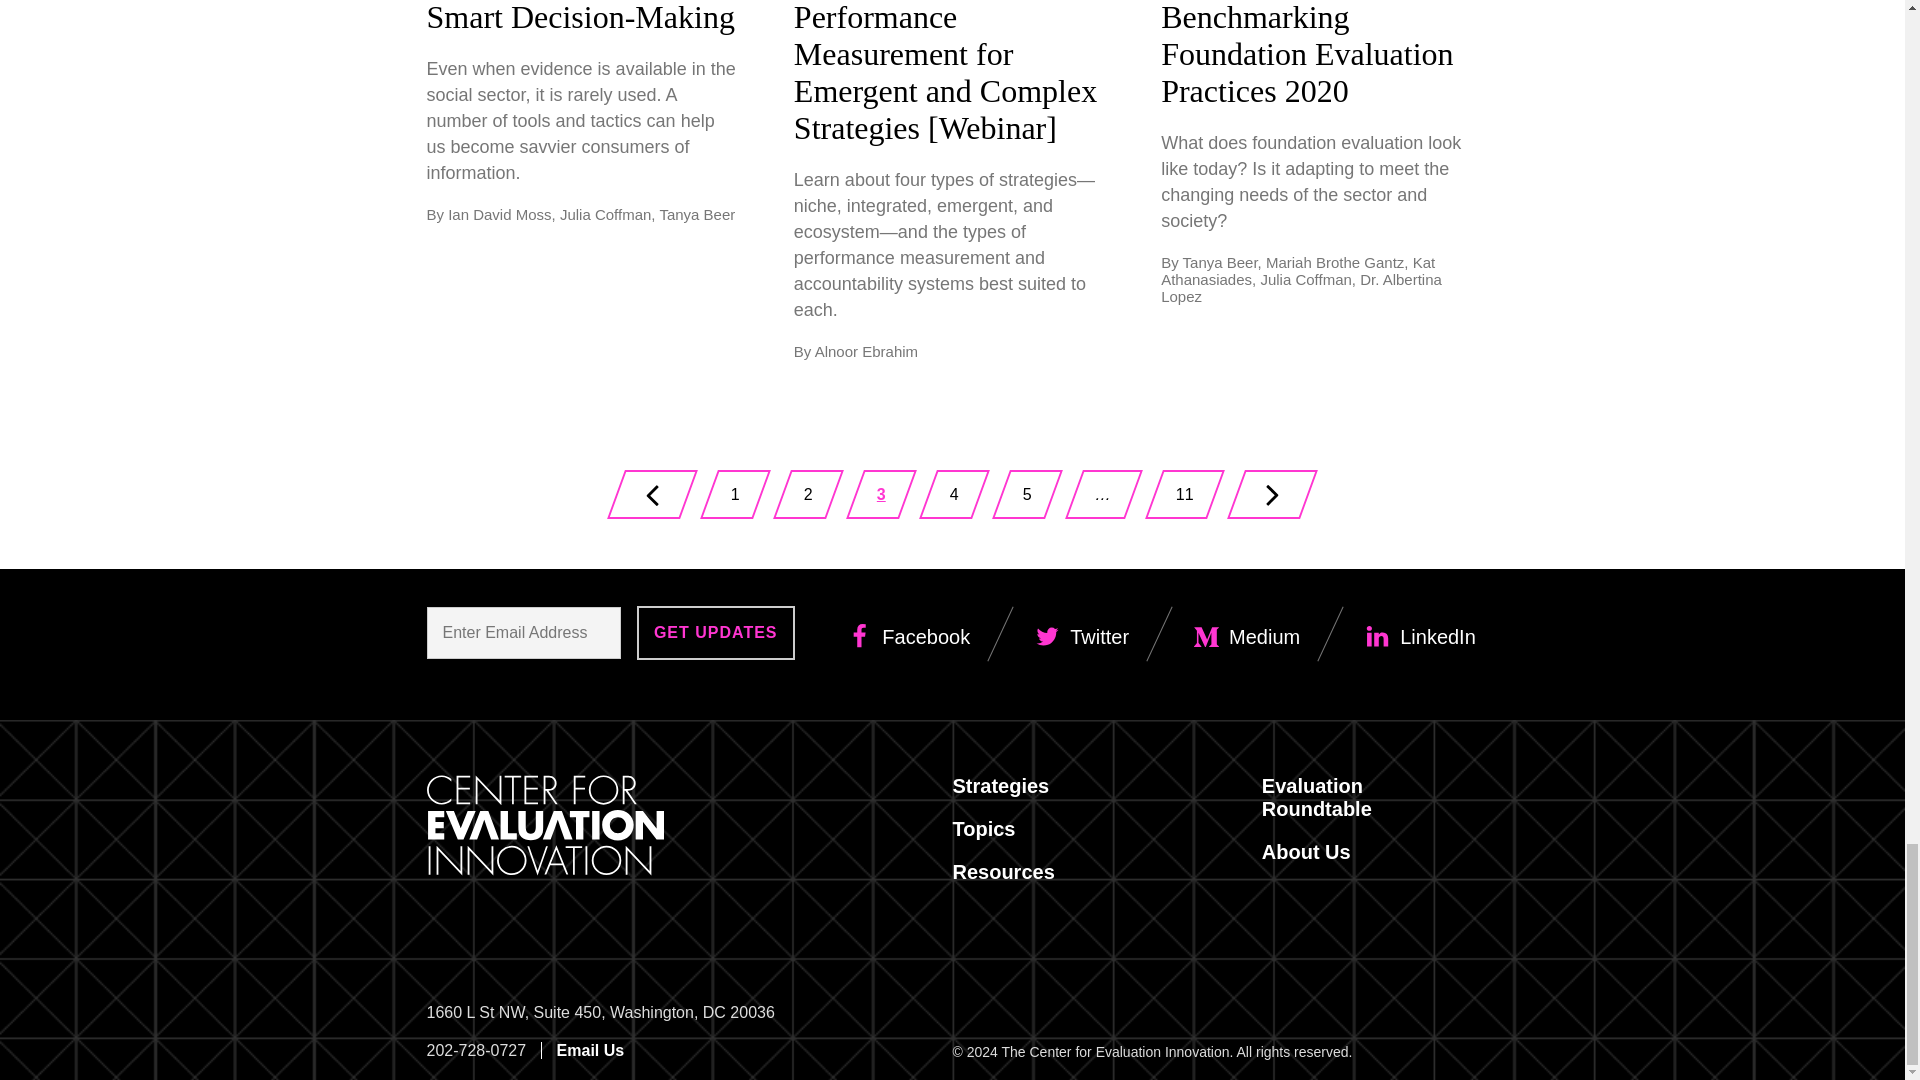 Image resolution: width=1920 pixels, height=1080 pixels. Describe the element at coordinates (735, 495) in the screenshot. I see `Get Updates` at that location.